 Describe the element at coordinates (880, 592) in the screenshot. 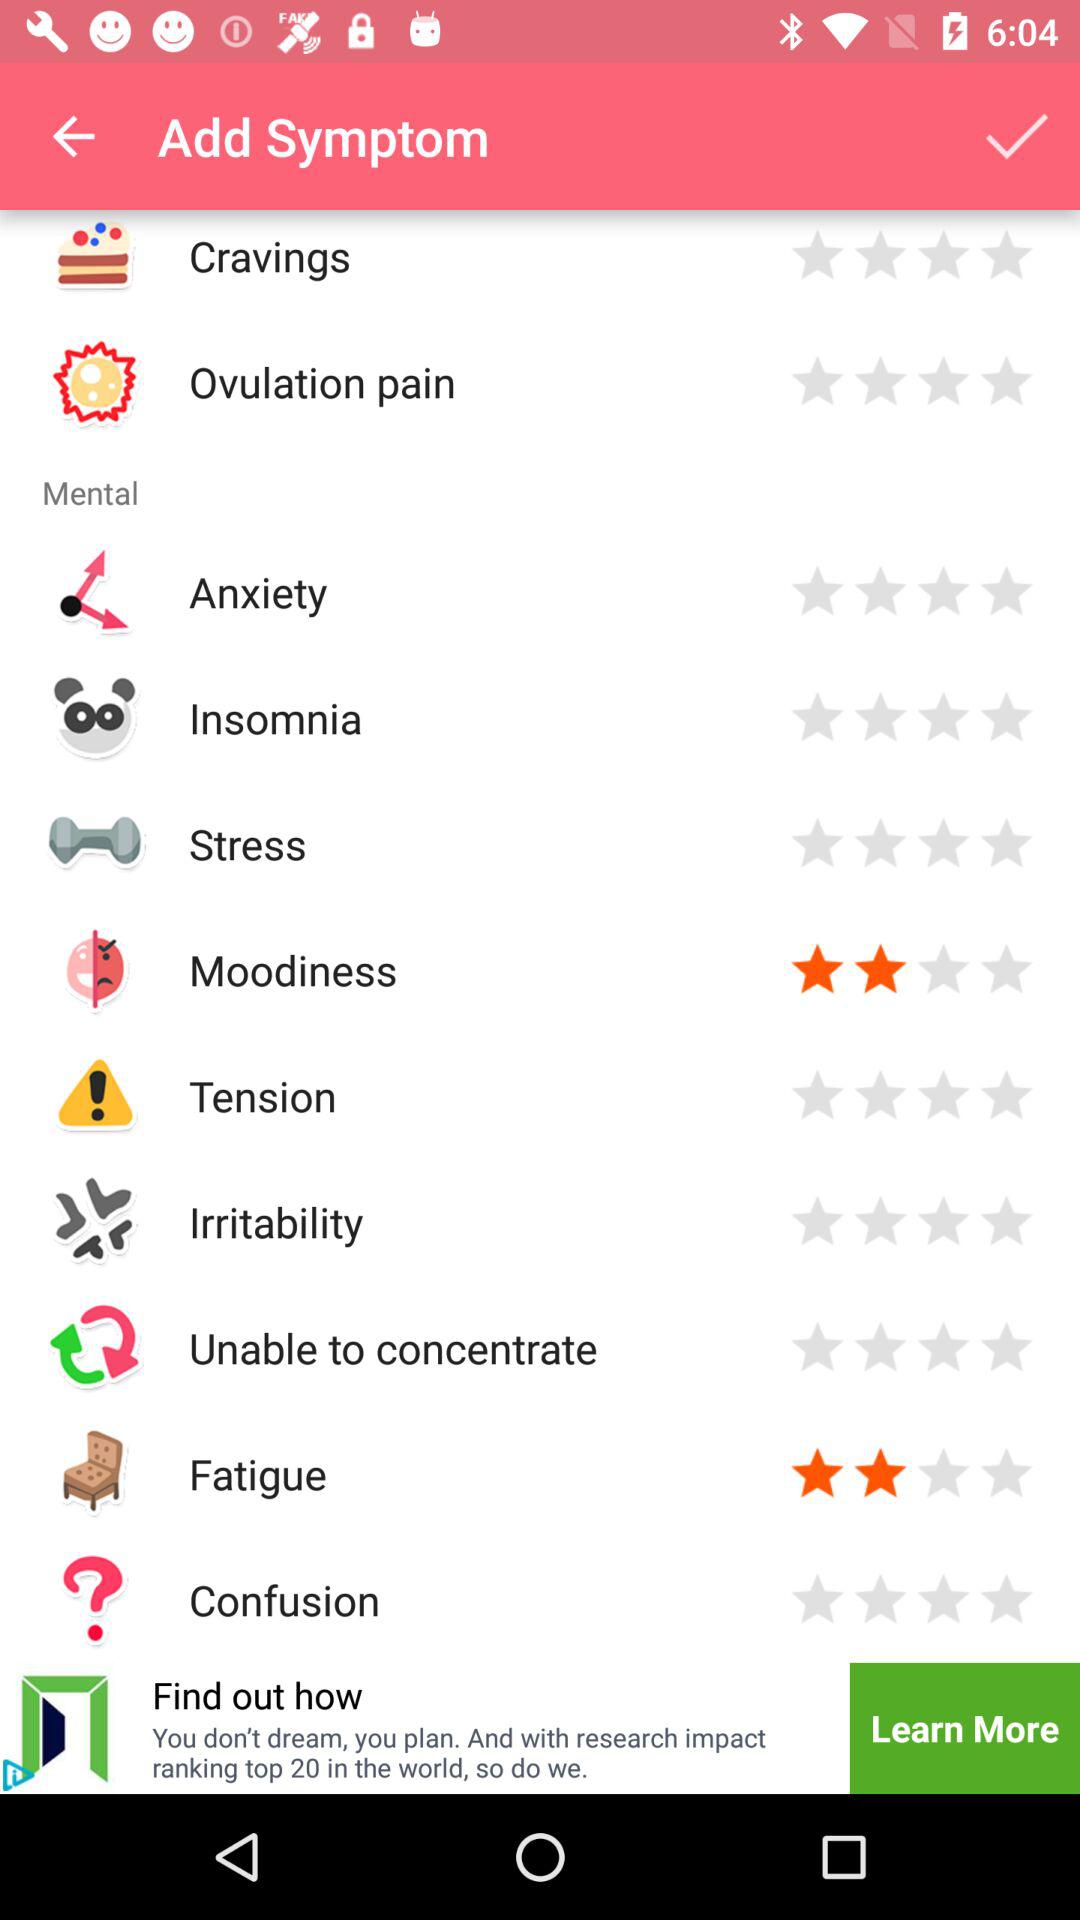

I see `rate symptom` at that location.